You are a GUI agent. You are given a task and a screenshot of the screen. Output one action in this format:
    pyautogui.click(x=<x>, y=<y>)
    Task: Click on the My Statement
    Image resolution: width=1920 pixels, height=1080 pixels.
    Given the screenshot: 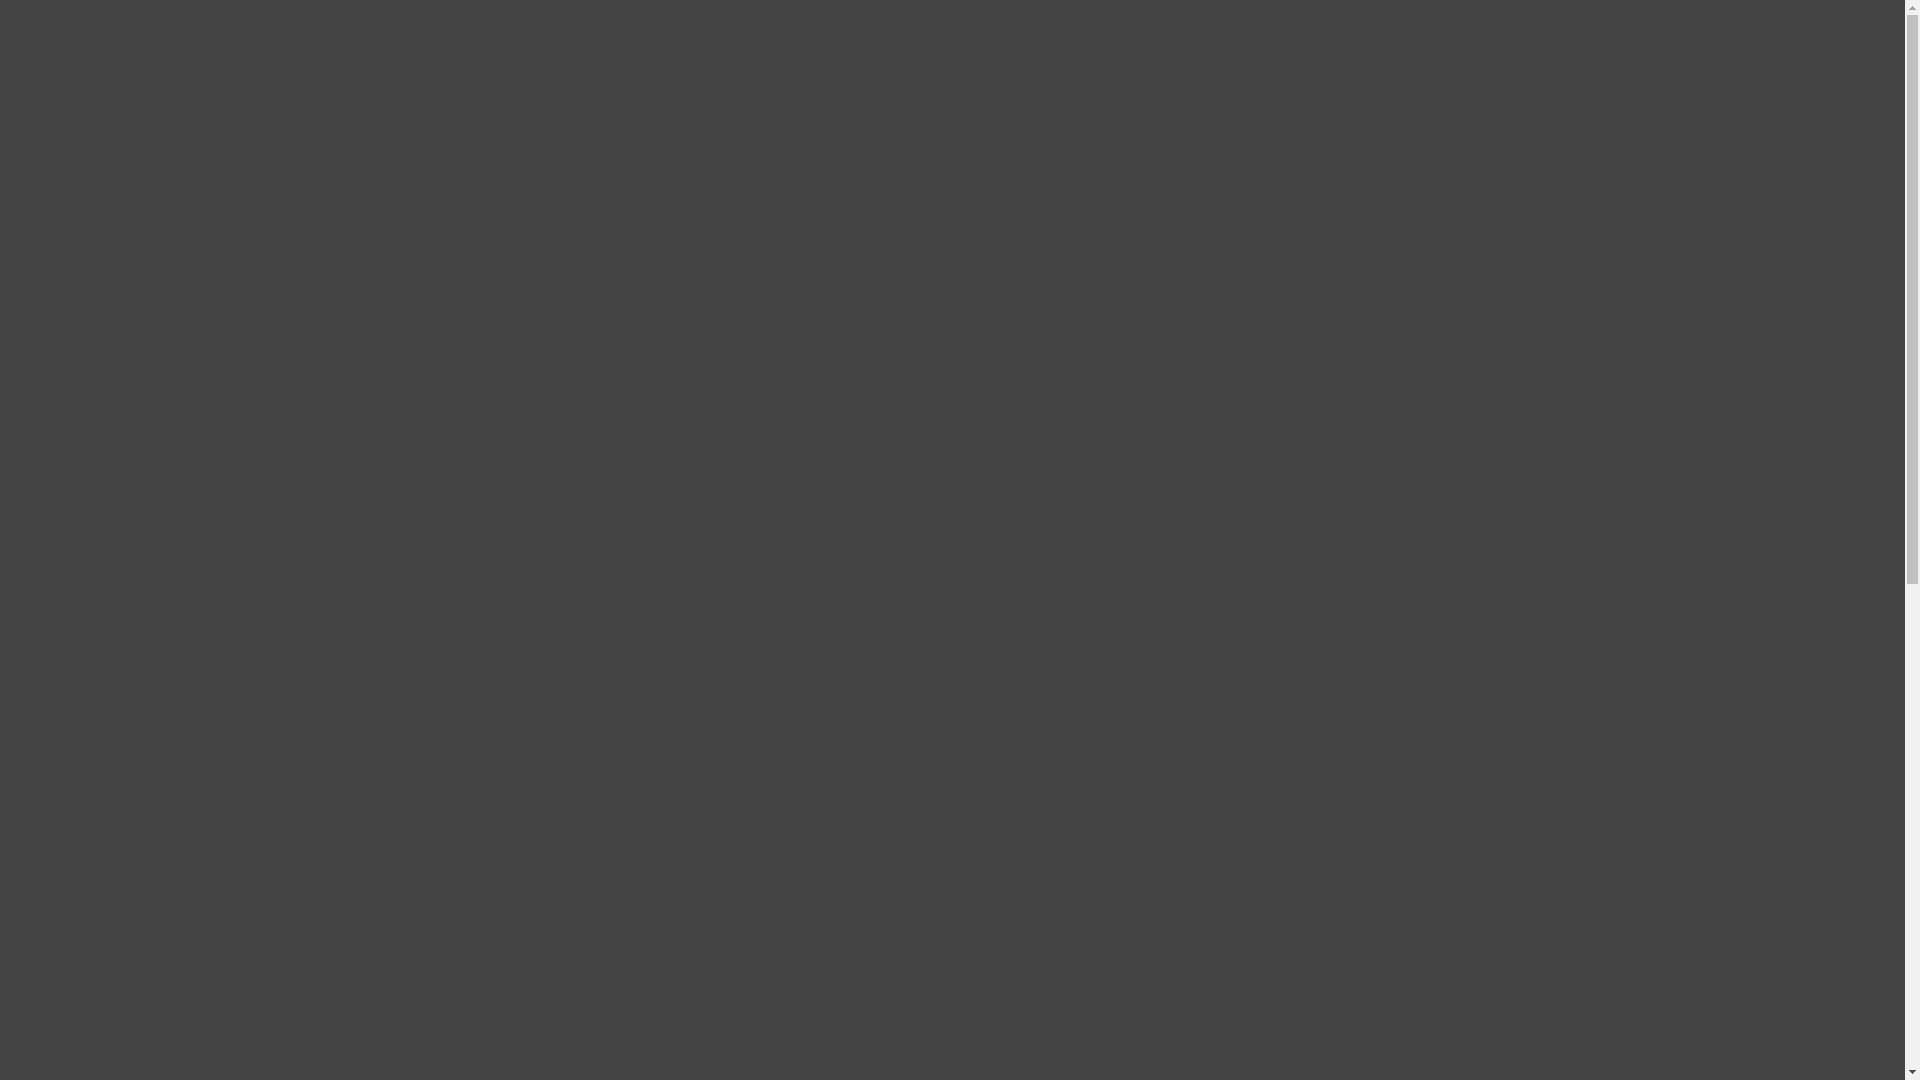 What is the action you would take?
    pyautogui.click(x=992, y=141)
    